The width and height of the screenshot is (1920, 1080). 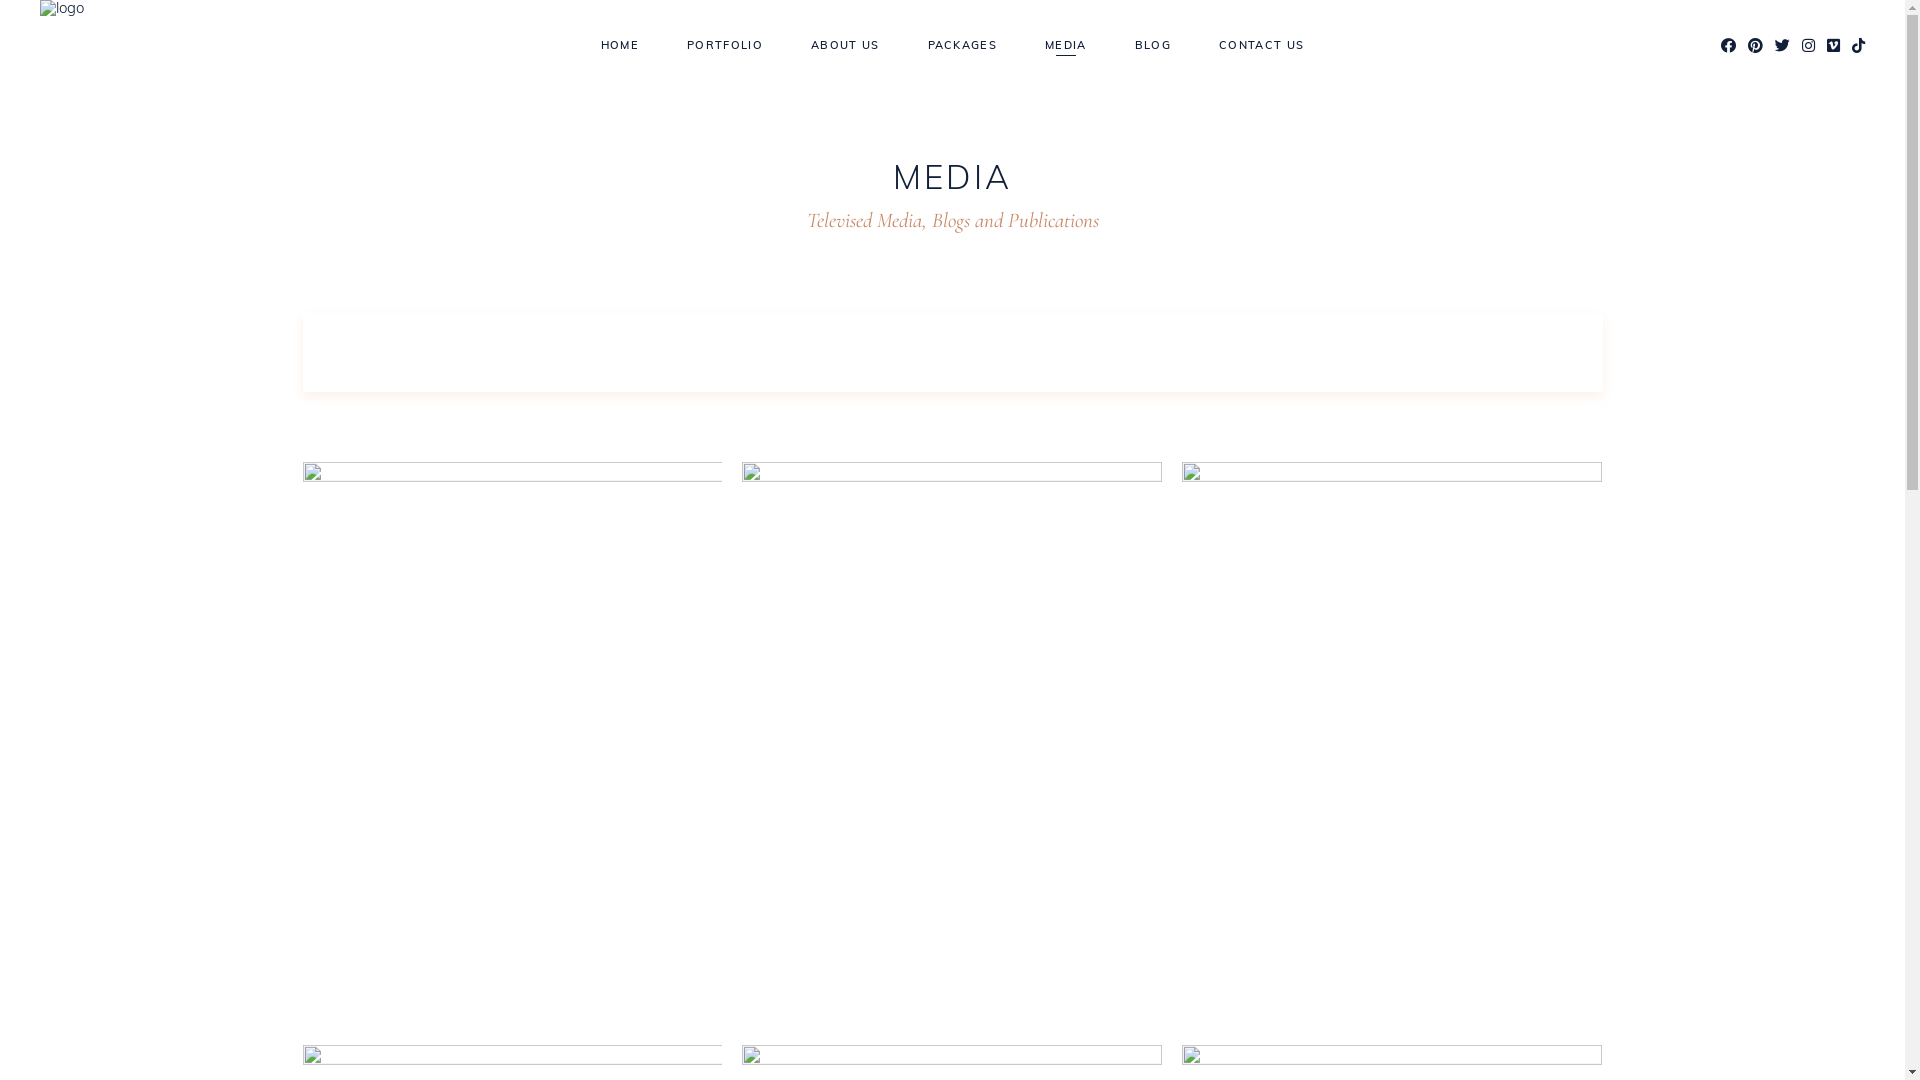 What do you see at coordinates (1728, 46) in the screenshot?
I see `Facebook` at bounding box center [1728, 46].